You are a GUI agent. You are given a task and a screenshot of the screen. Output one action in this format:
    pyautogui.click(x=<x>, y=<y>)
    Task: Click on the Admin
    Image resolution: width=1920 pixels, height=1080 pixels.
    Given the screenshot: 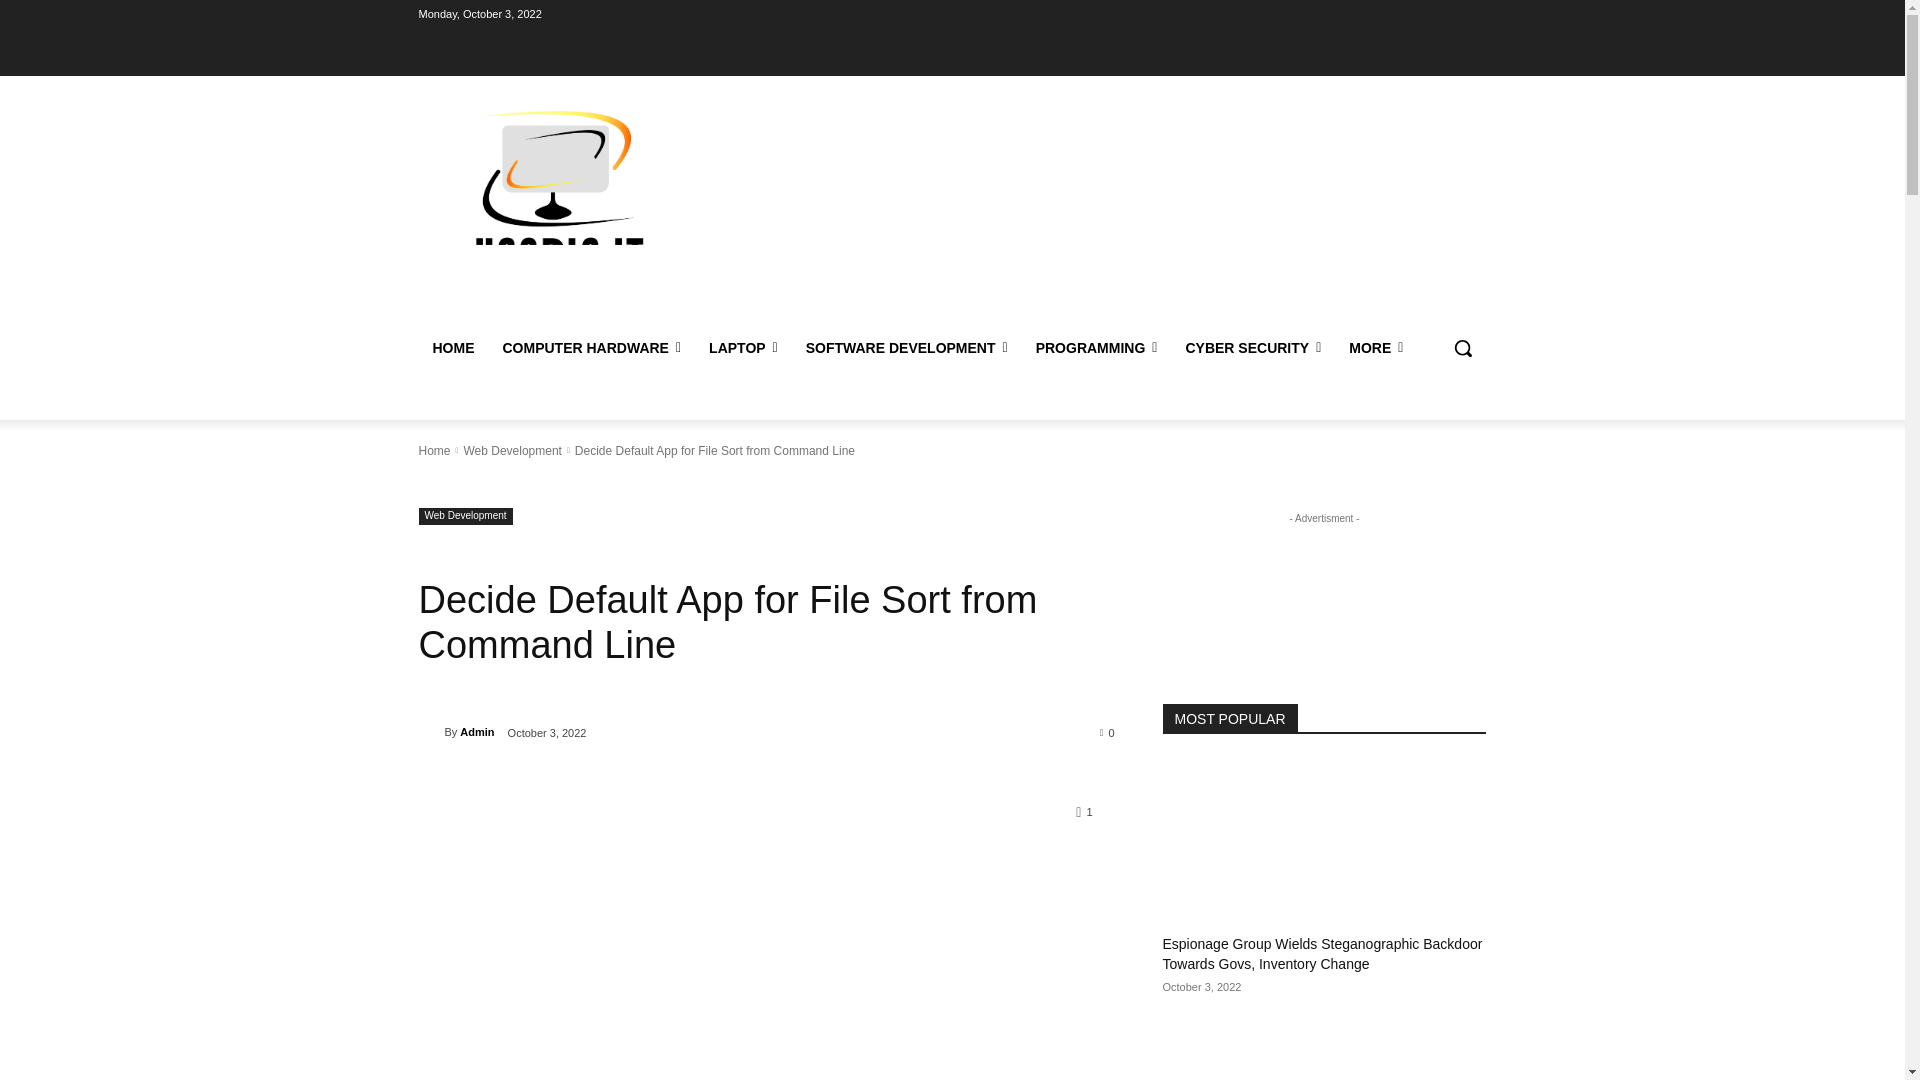 What is the action you would take?
    pyautogui.click(x=430, y=732)
    